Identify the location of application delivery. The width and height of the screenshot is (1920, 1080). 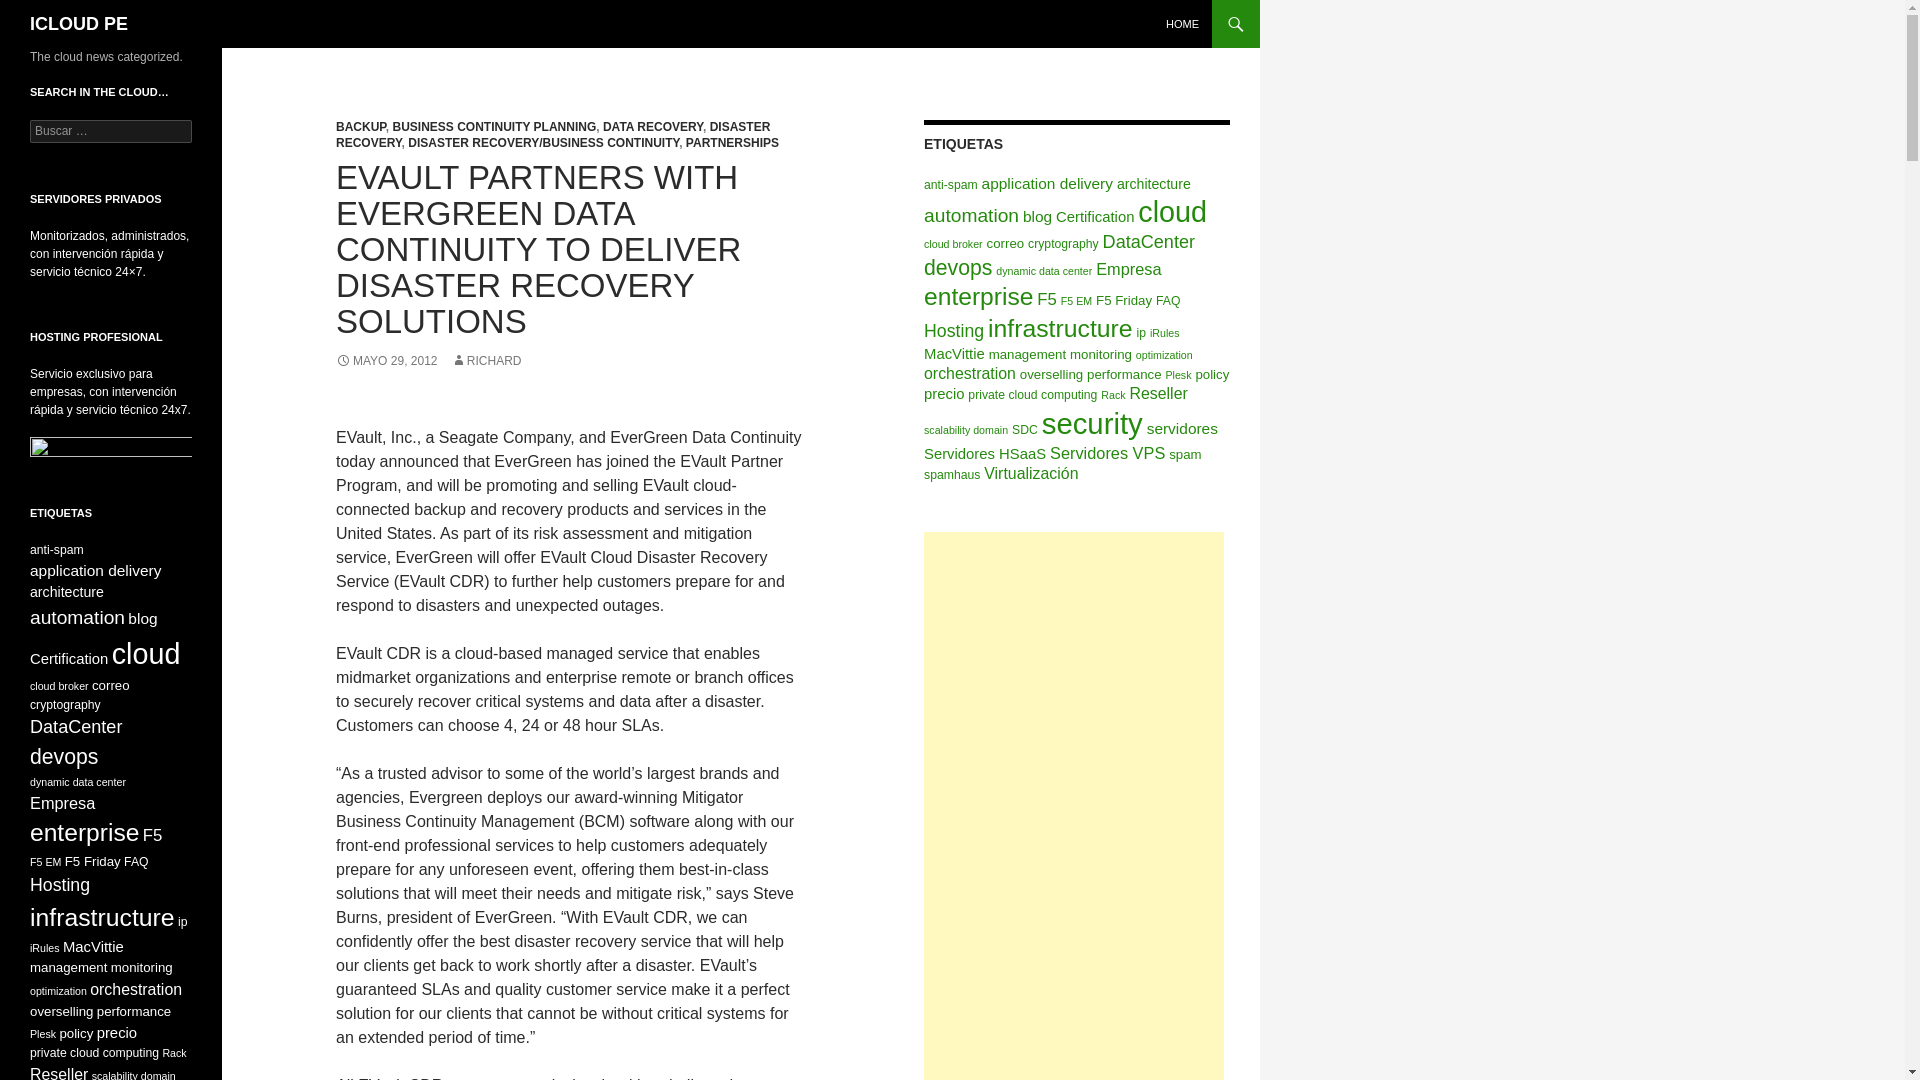
(1047, 183).